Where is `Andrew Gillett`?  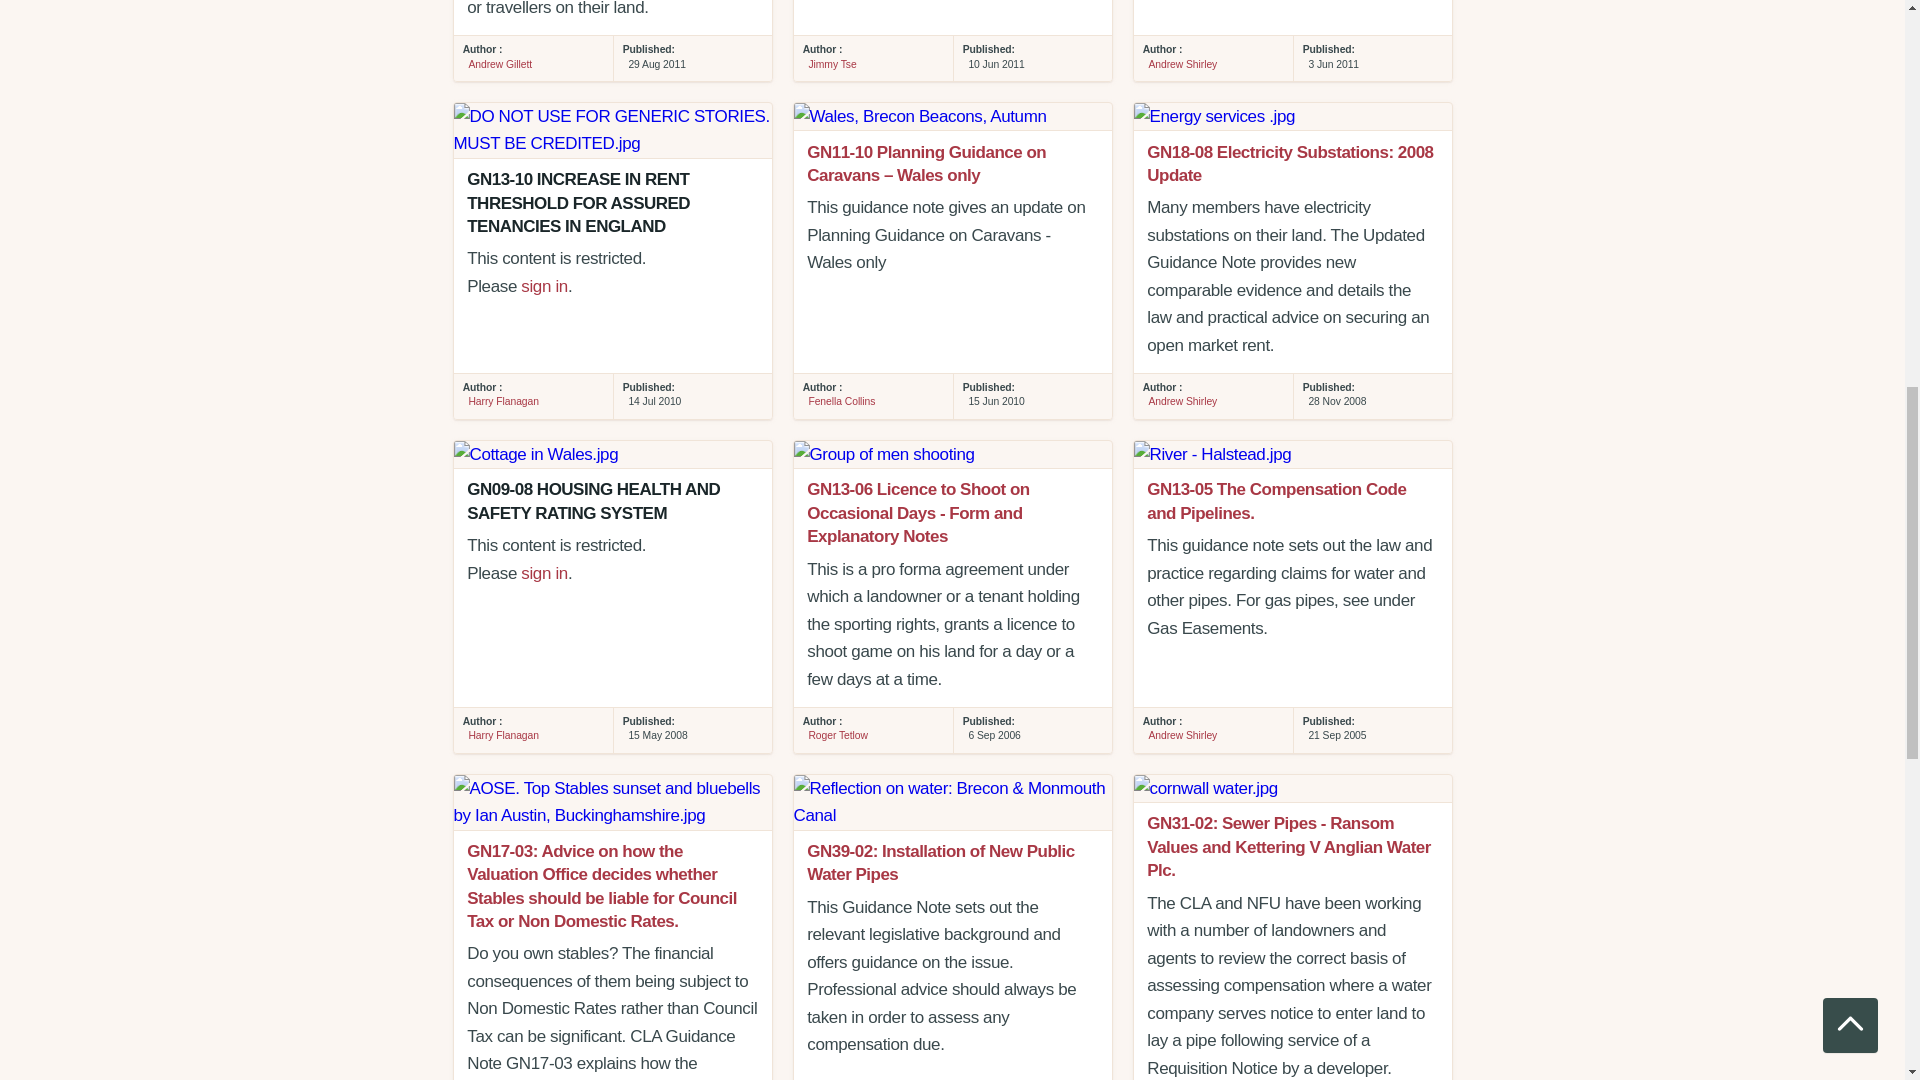
Andrew Gillett is located at coordinates (500, 64).